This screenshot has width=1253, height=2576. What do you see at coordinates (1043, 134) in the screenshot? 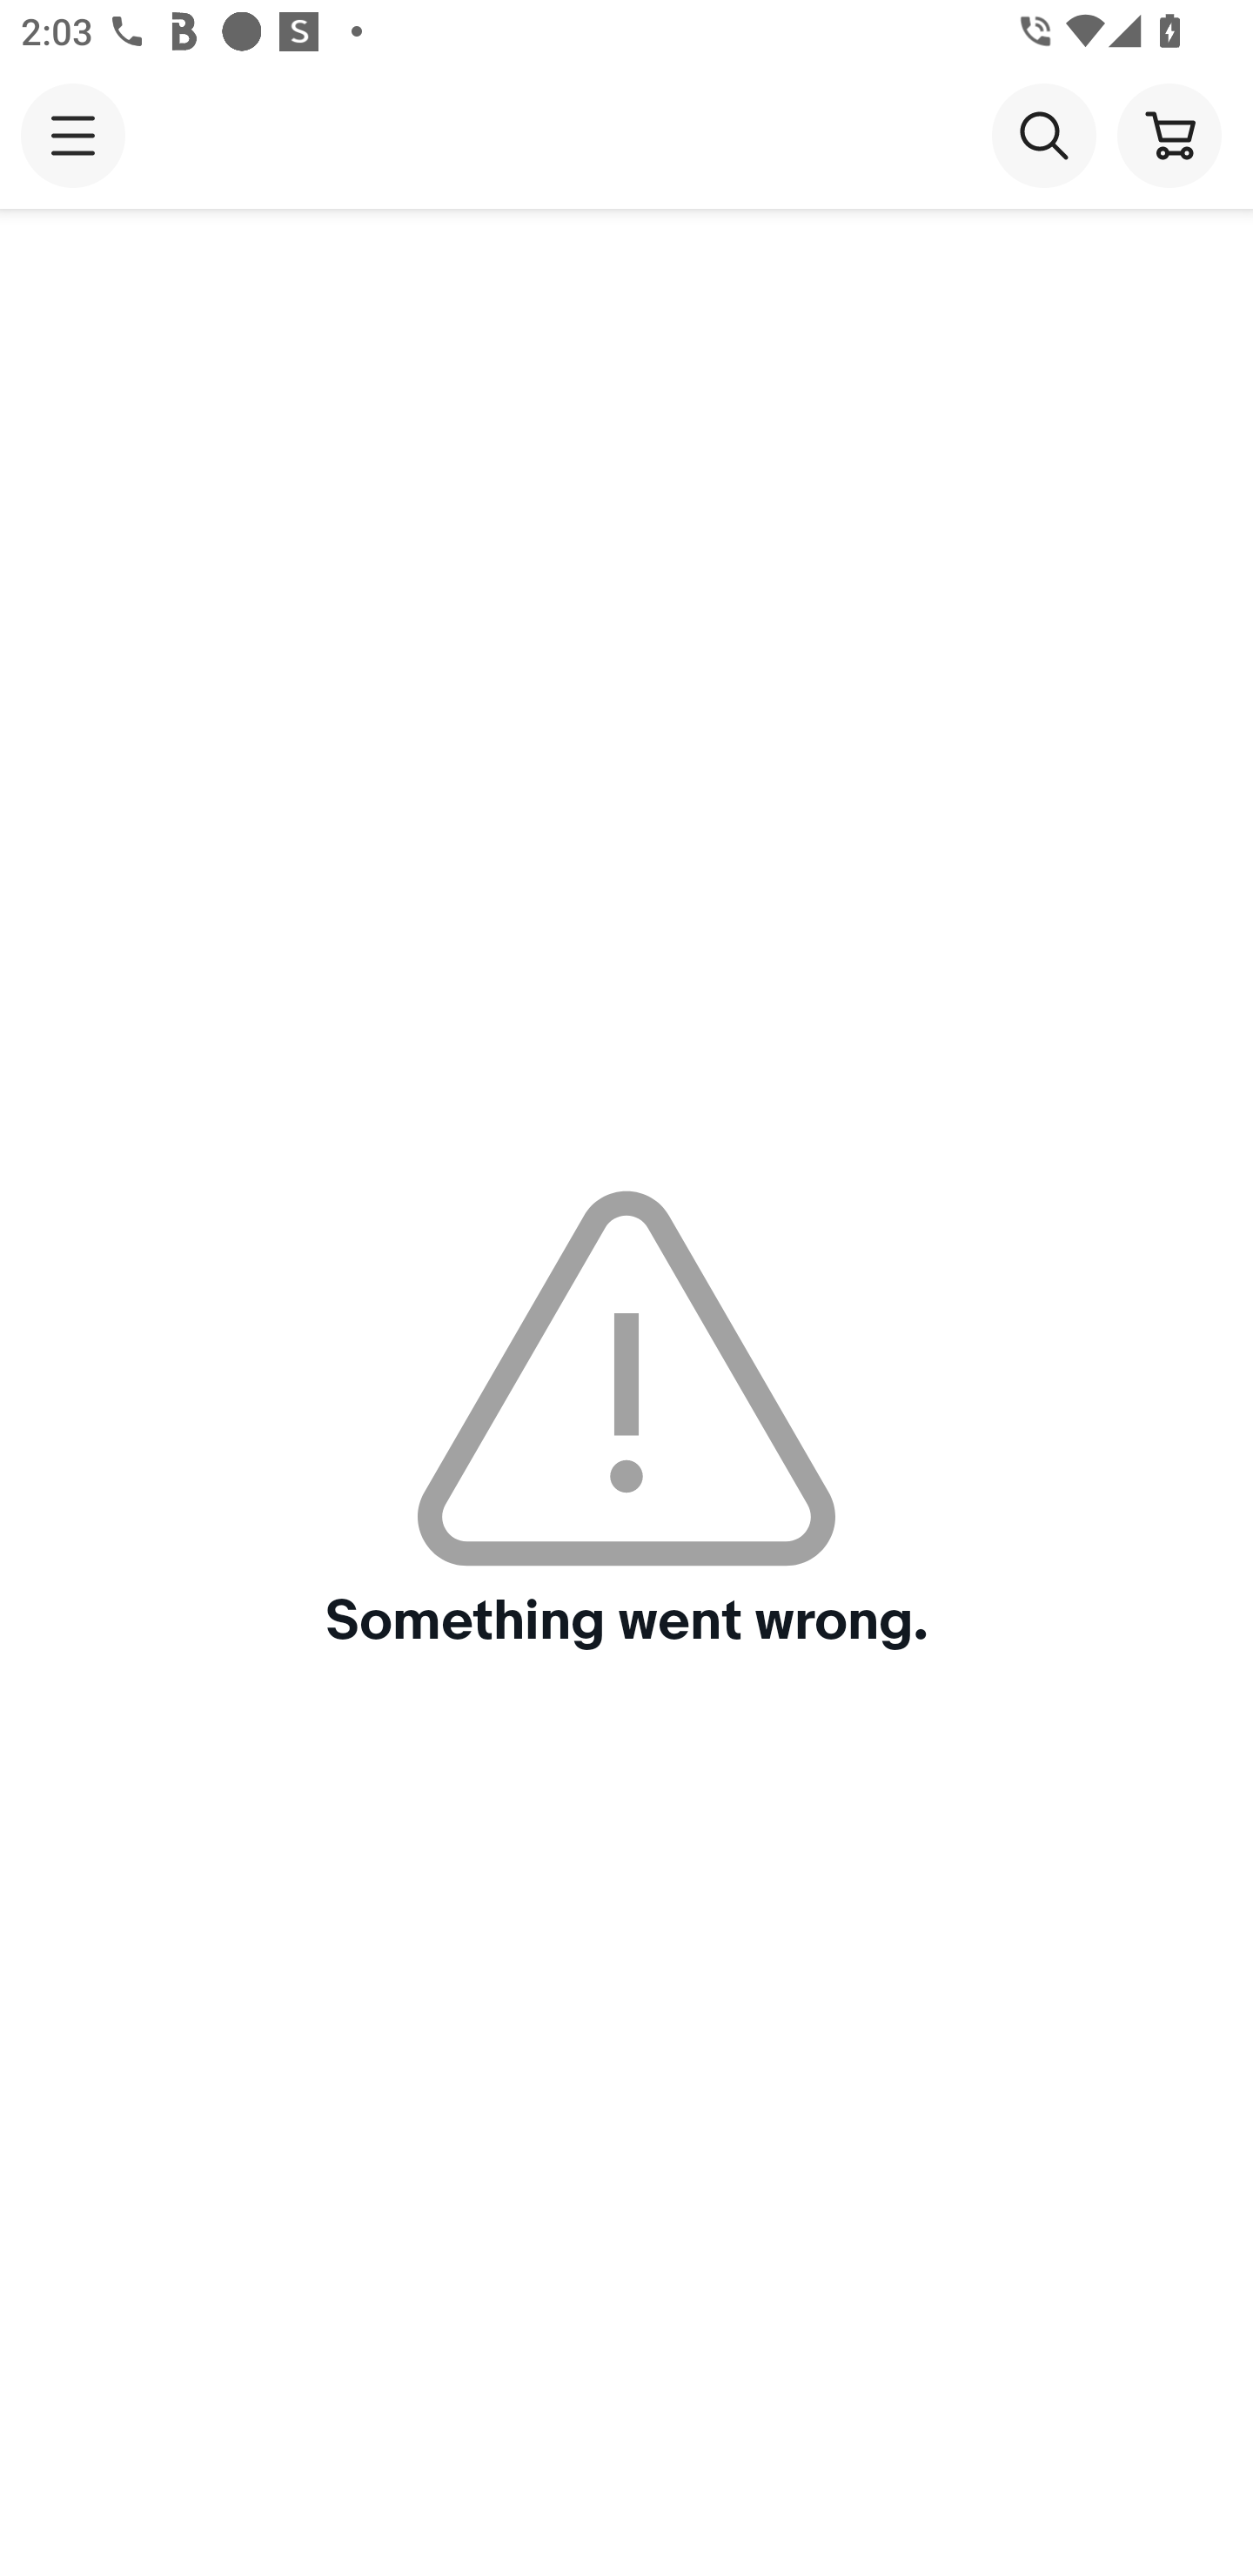
I see `Search` at bounding box center [1043, 134].